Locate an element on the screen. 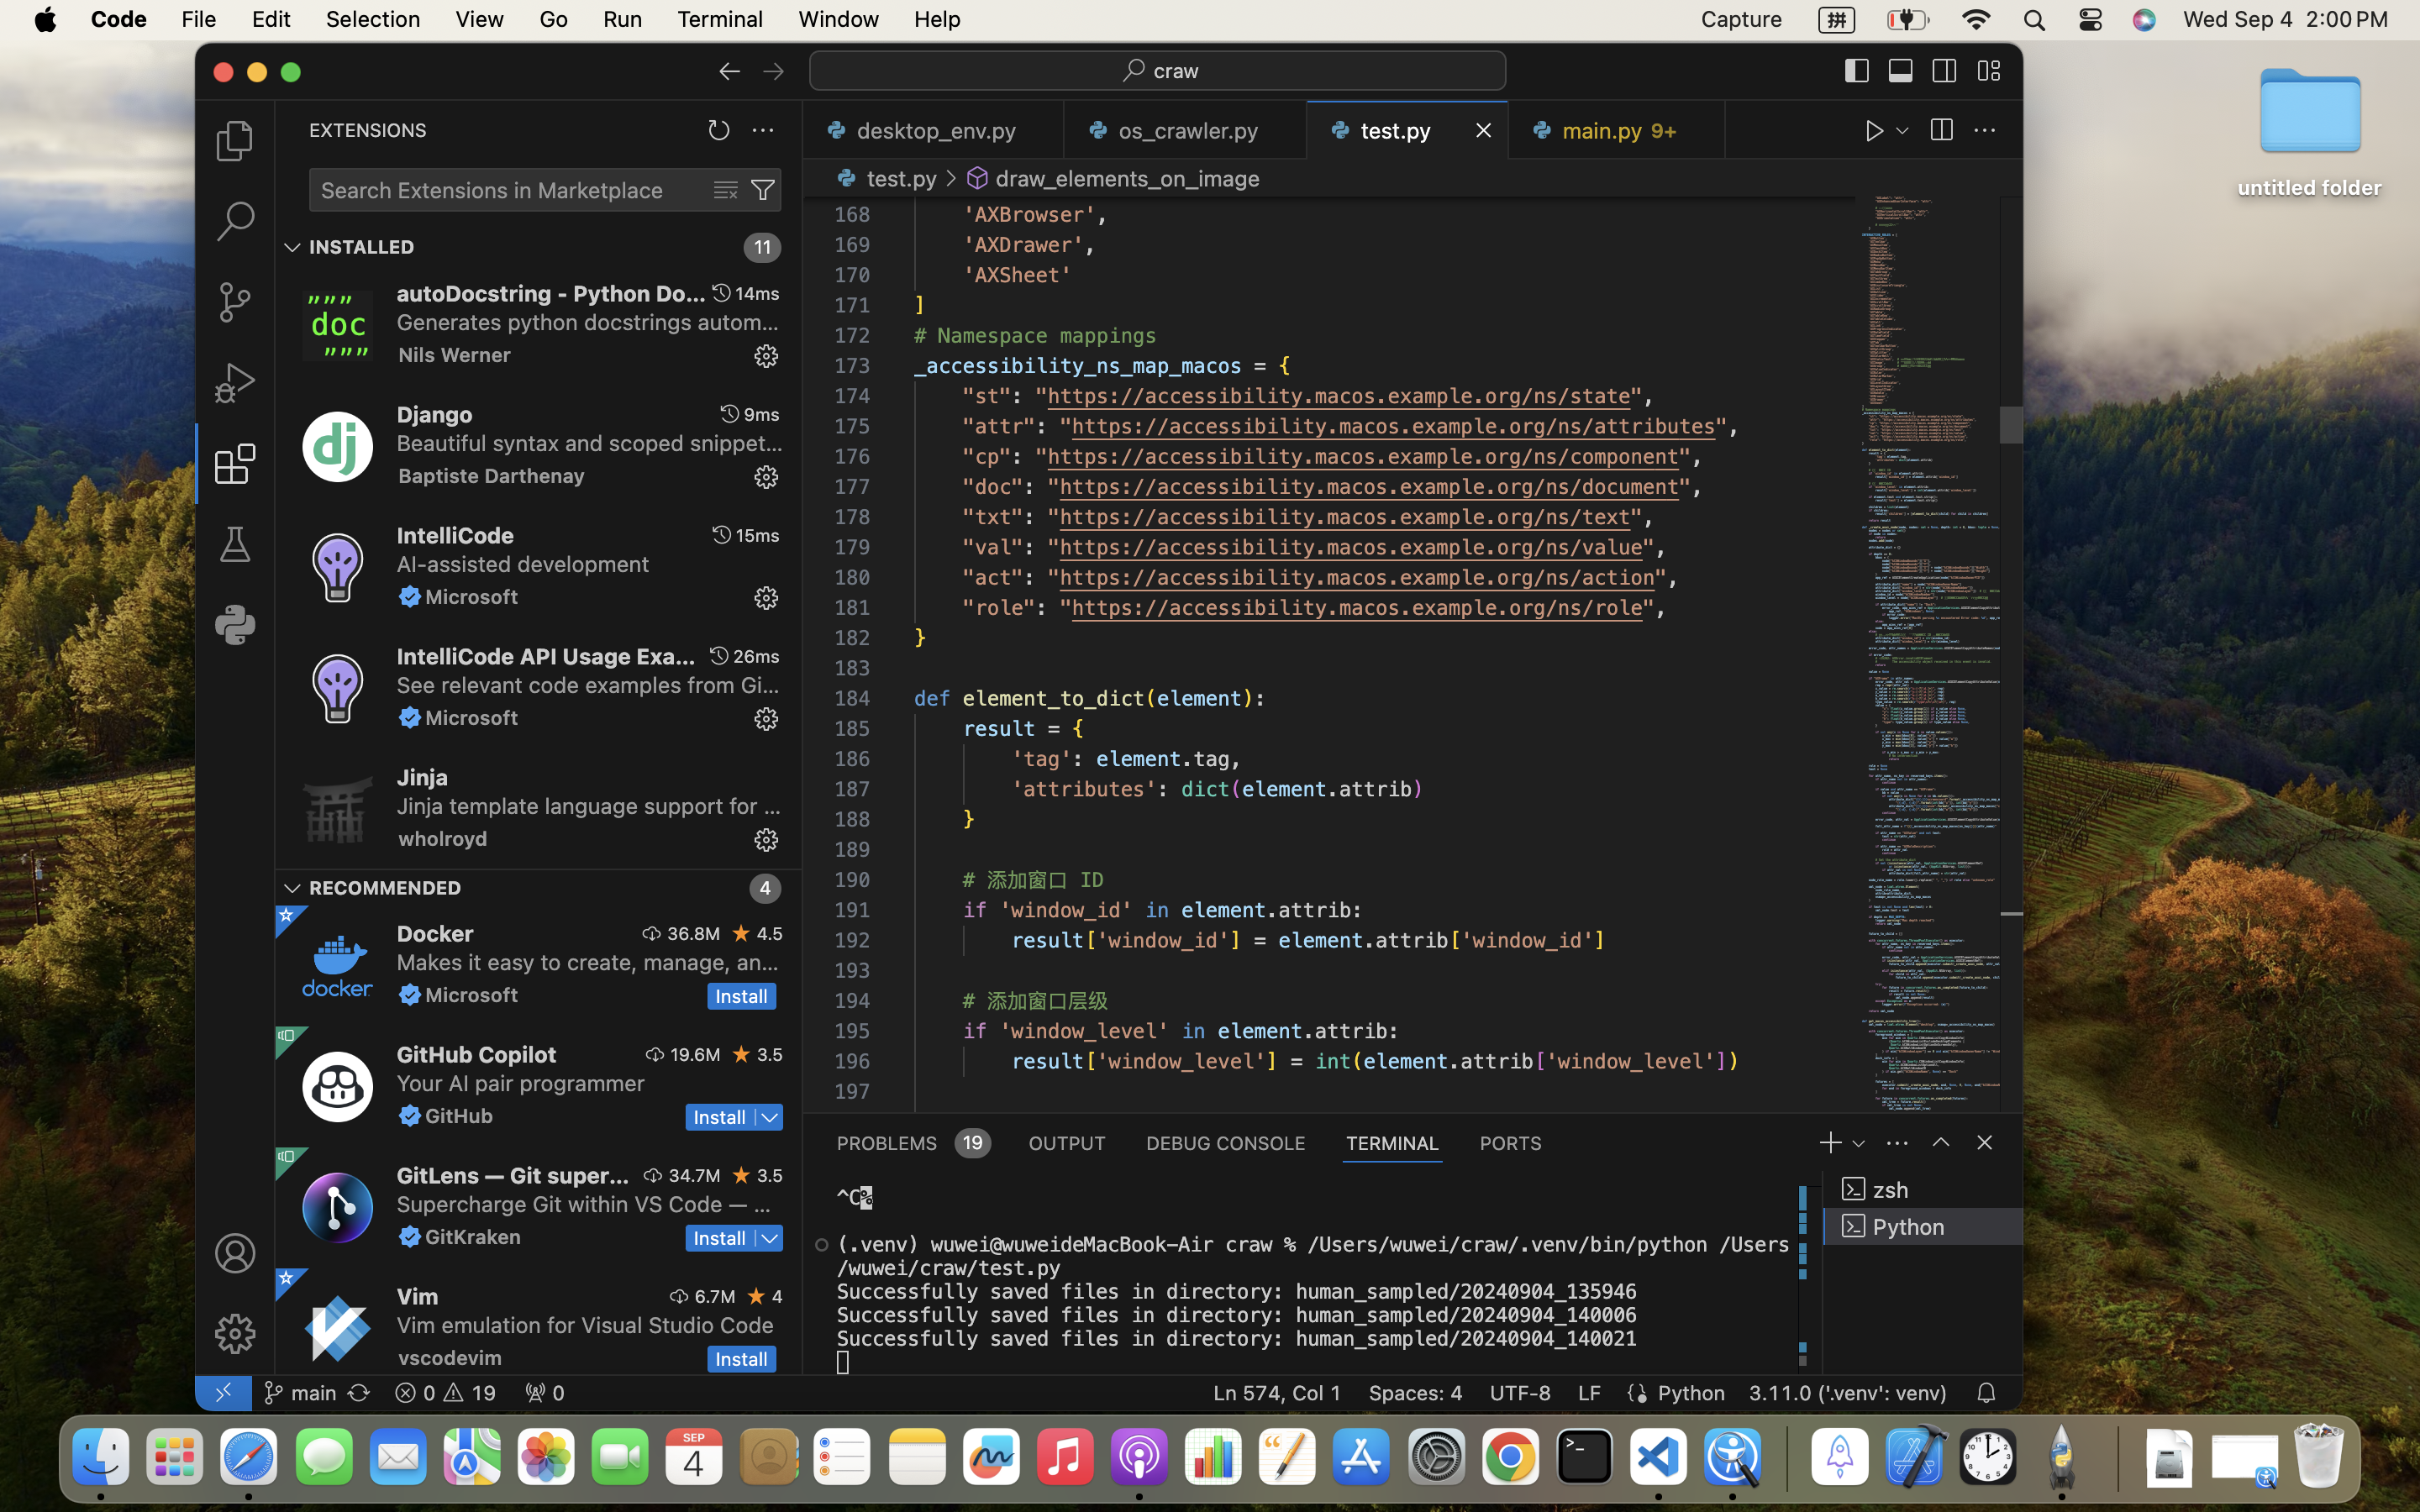 The height and width of the screenshot is (1512, 2420). Generates python docstrings automatically is located at coordinates (588, 322).